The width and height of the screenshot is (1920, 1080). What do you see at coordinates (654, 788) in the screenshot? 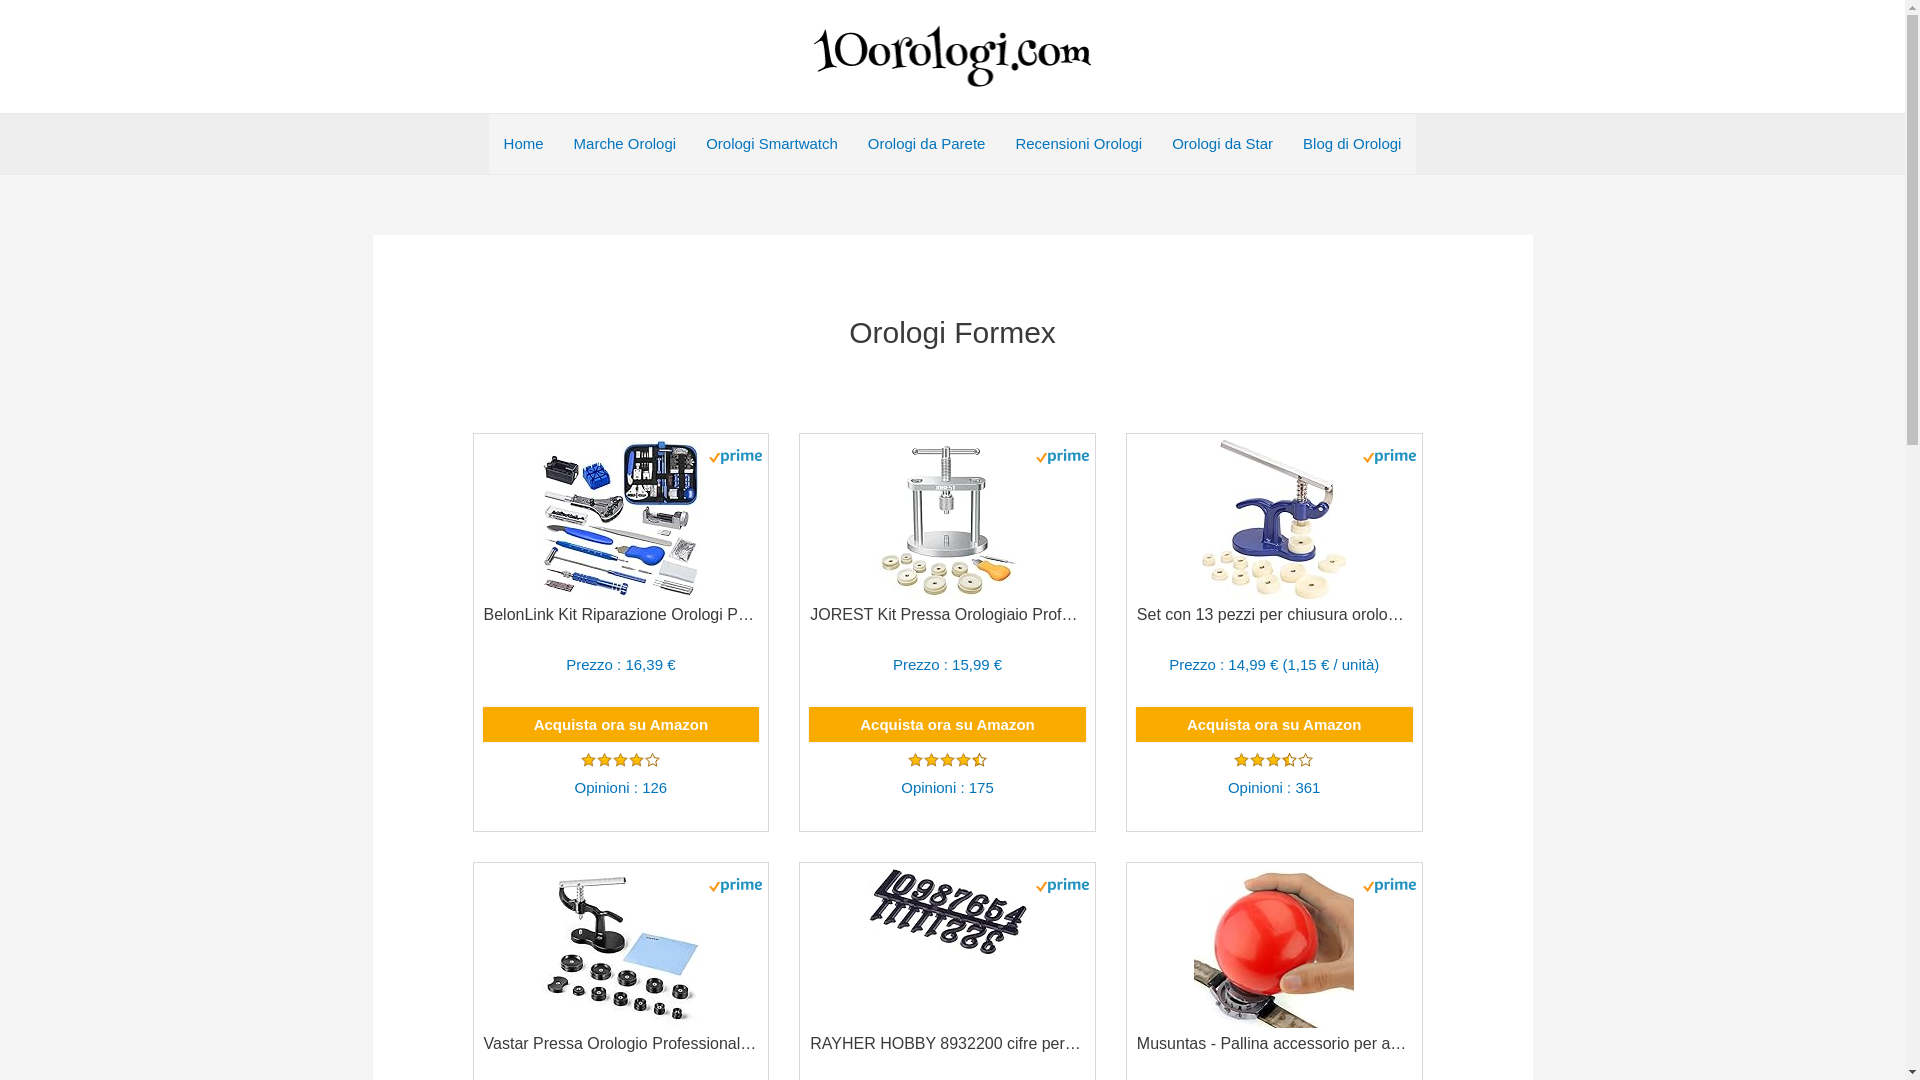
I see `126` at bounding box center [654, 788].